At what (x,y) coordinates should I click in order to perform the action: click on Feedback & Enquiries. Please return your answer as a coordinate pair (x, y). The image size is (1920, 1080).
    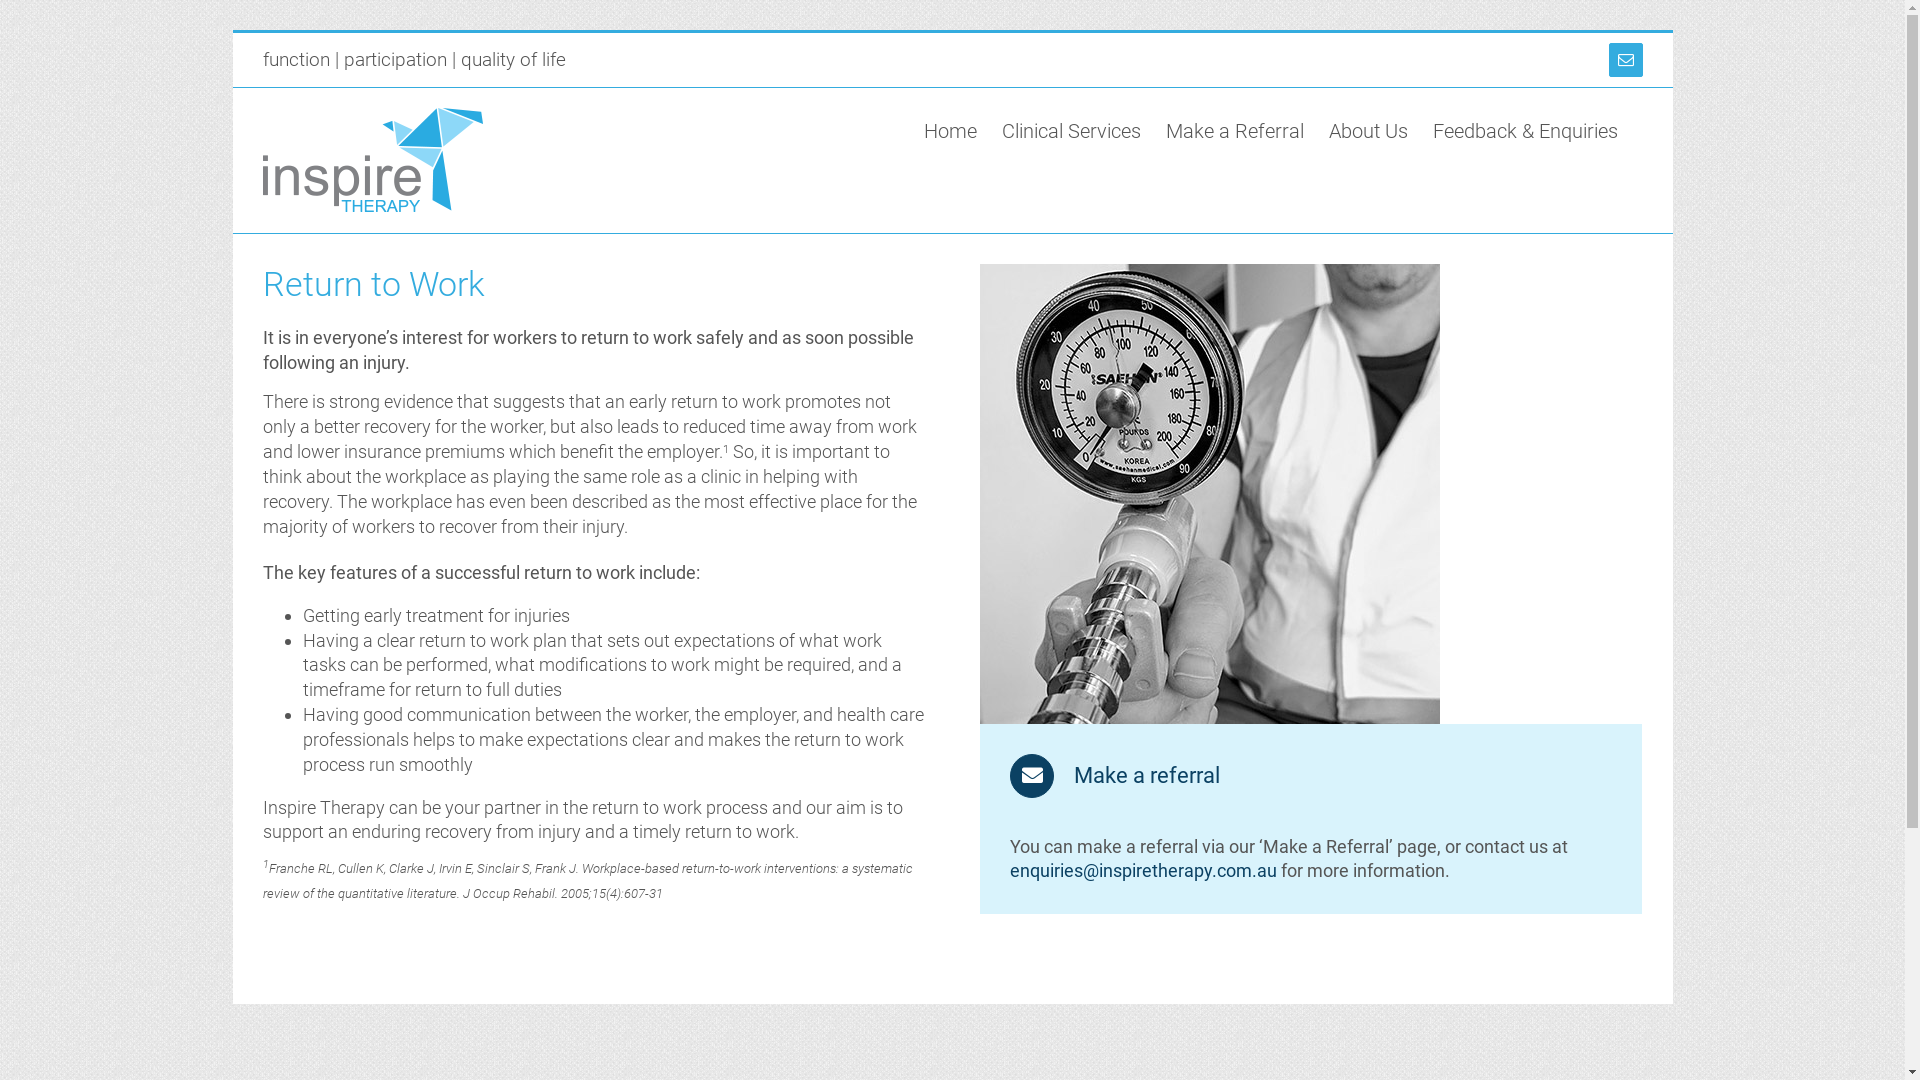
    Looking at the image, I should click on (1524, 130).